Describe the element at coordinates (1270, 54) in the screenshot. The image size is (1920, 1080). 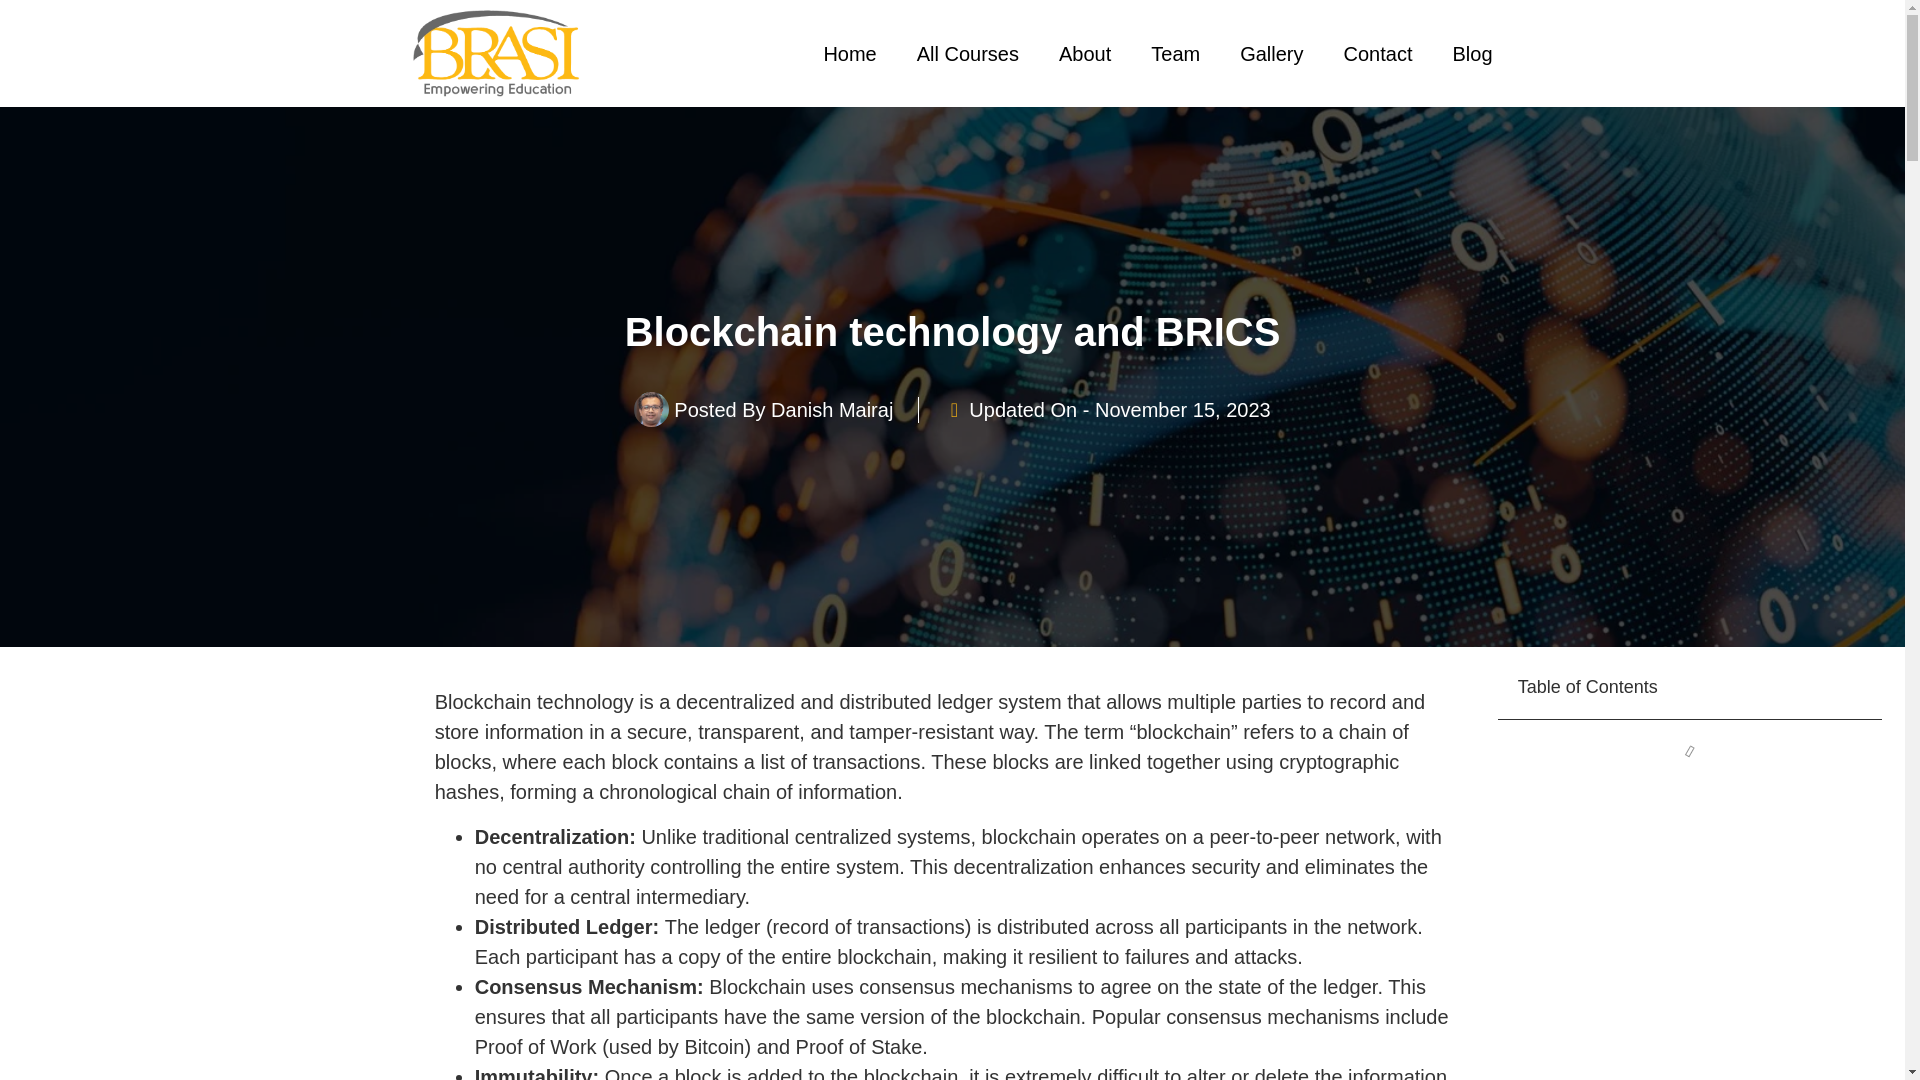
I see `Gallery` at that location.